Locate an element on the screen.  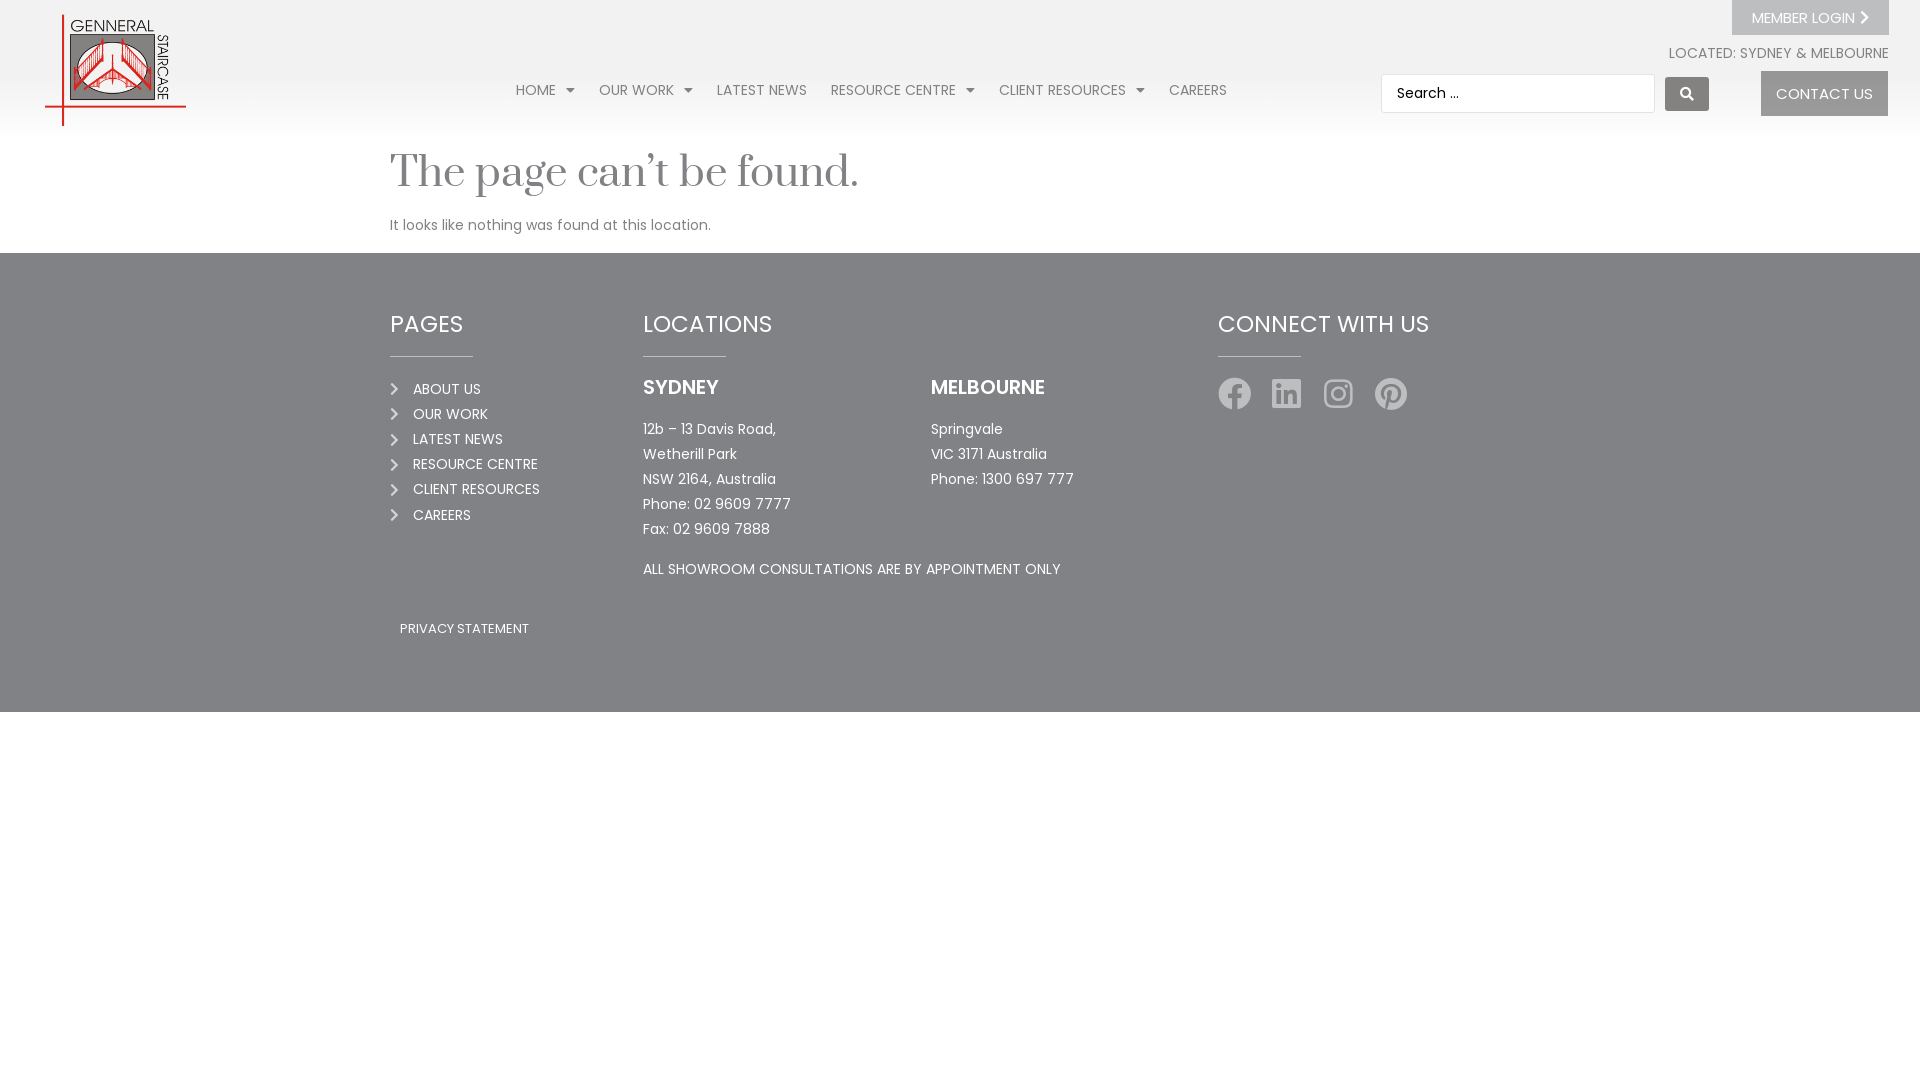
MEMBER LOGIN is located at coordinates (1810, 18).